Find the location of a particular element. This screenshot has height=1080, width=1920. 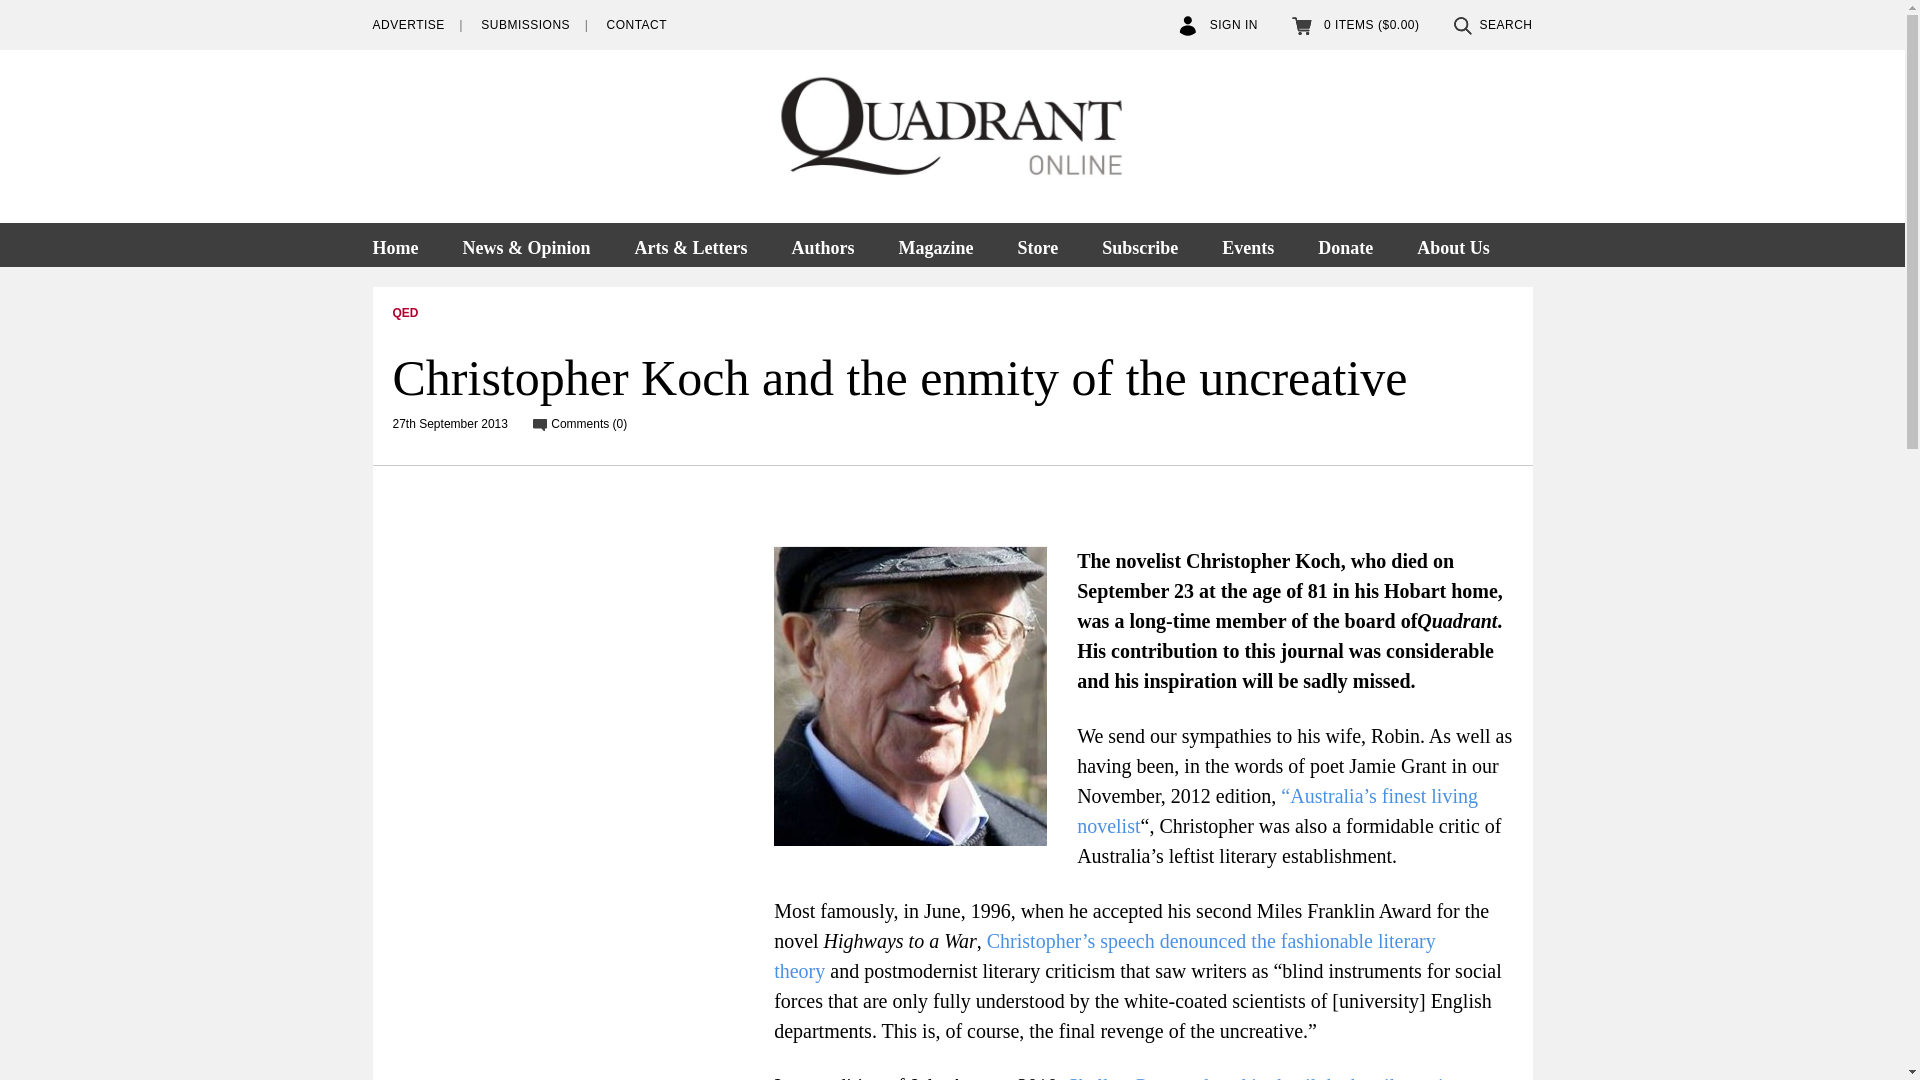

CONTACT is located at coordinates (636, 25).